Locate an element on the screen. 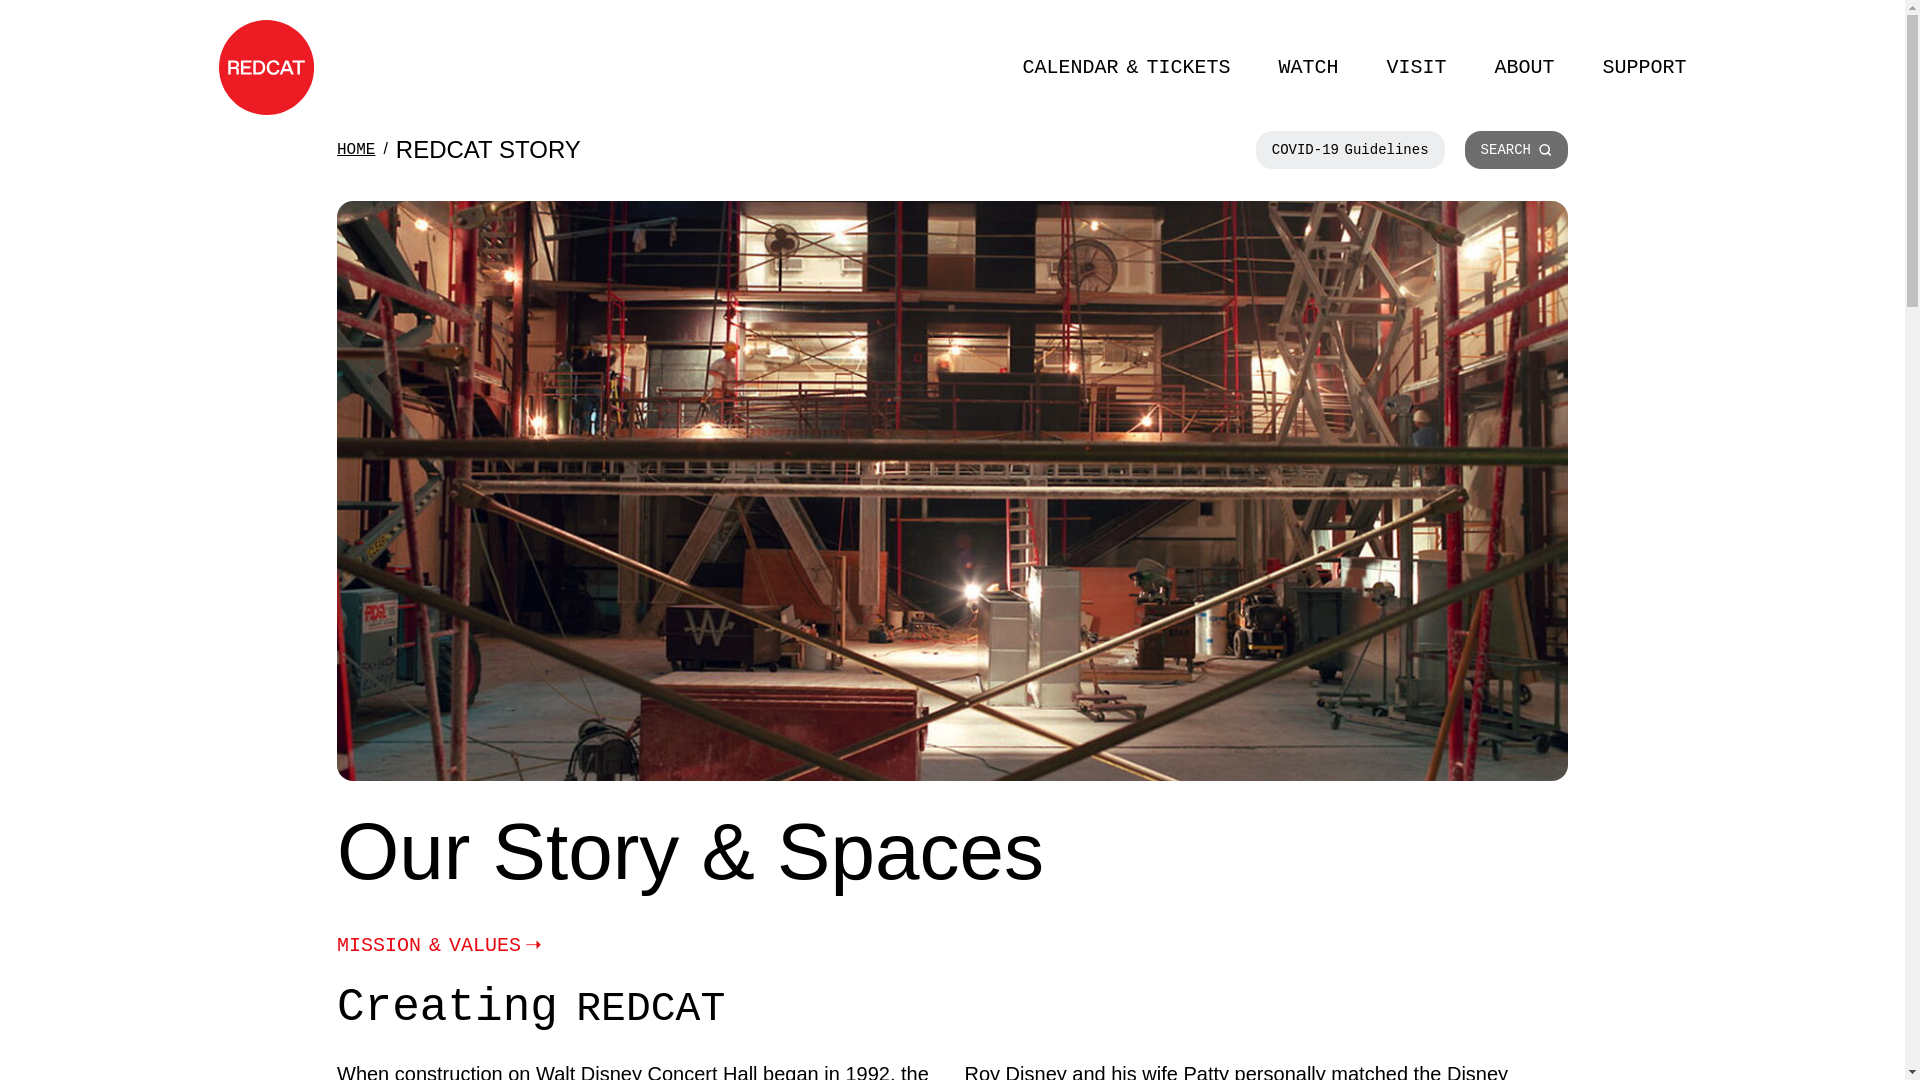 This screenshot has width=1920, height=1080. REDCAT is located at coordinates (265, 67).